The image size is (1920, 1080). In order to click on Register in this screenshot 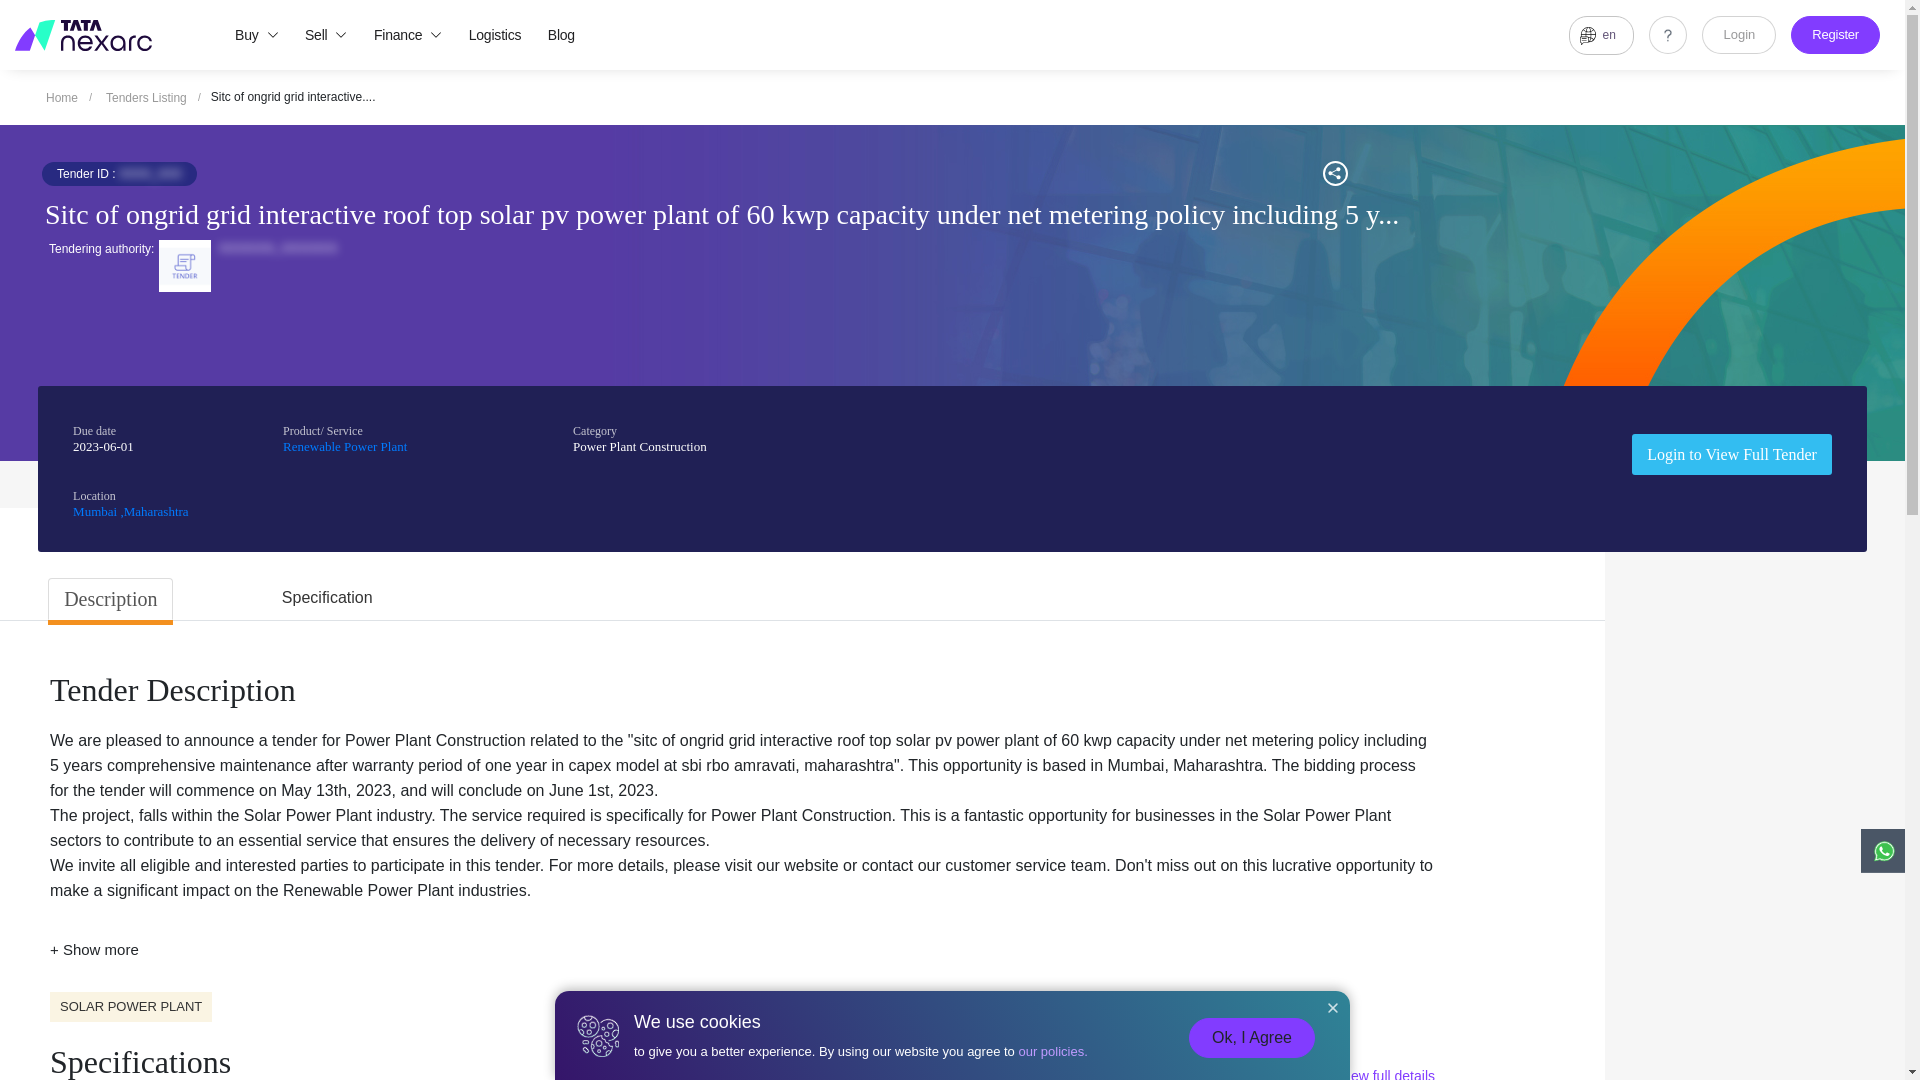, I will do `click(1835, 35)`.